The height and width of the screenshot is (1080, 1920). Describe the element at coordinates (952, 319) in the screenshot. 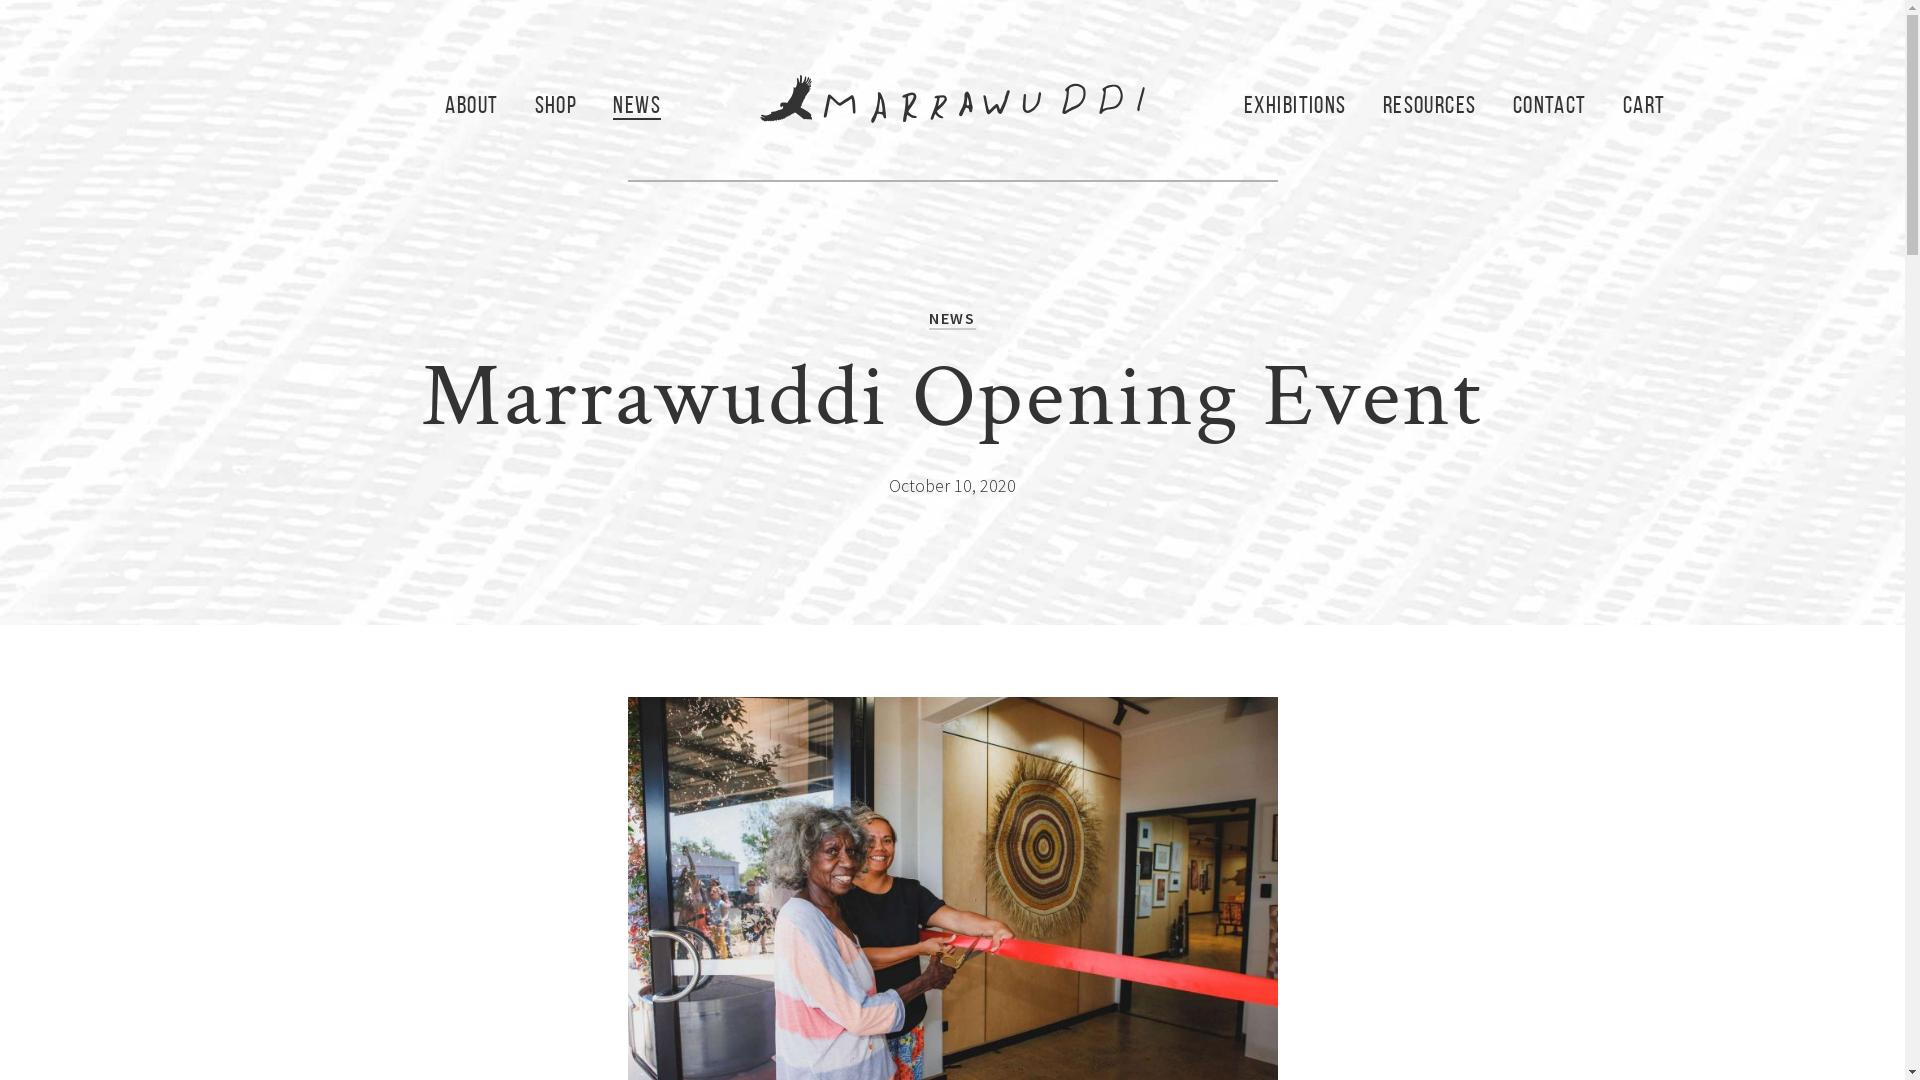

I see `NEWS` at that location.